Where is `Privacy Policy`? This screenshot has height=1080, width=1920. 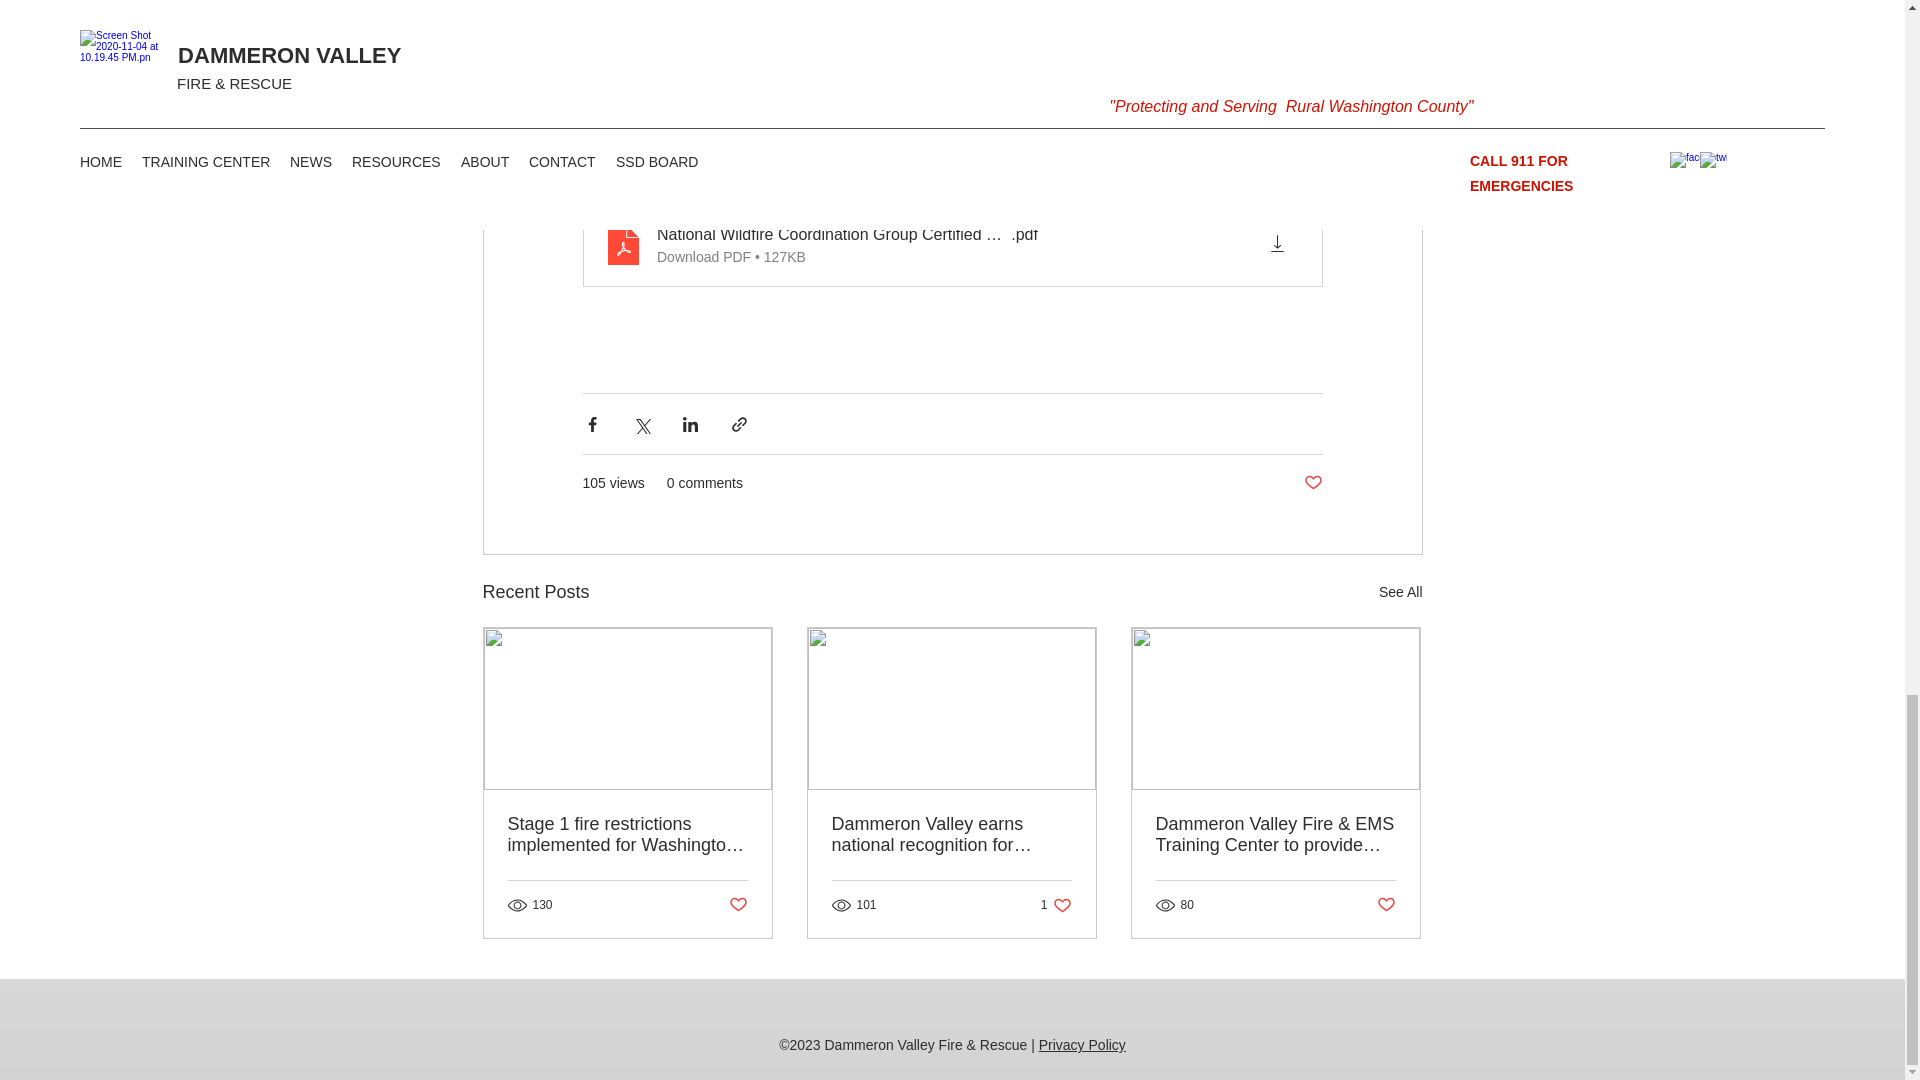 Privacy Policy is located at coordinates (1312, 483).